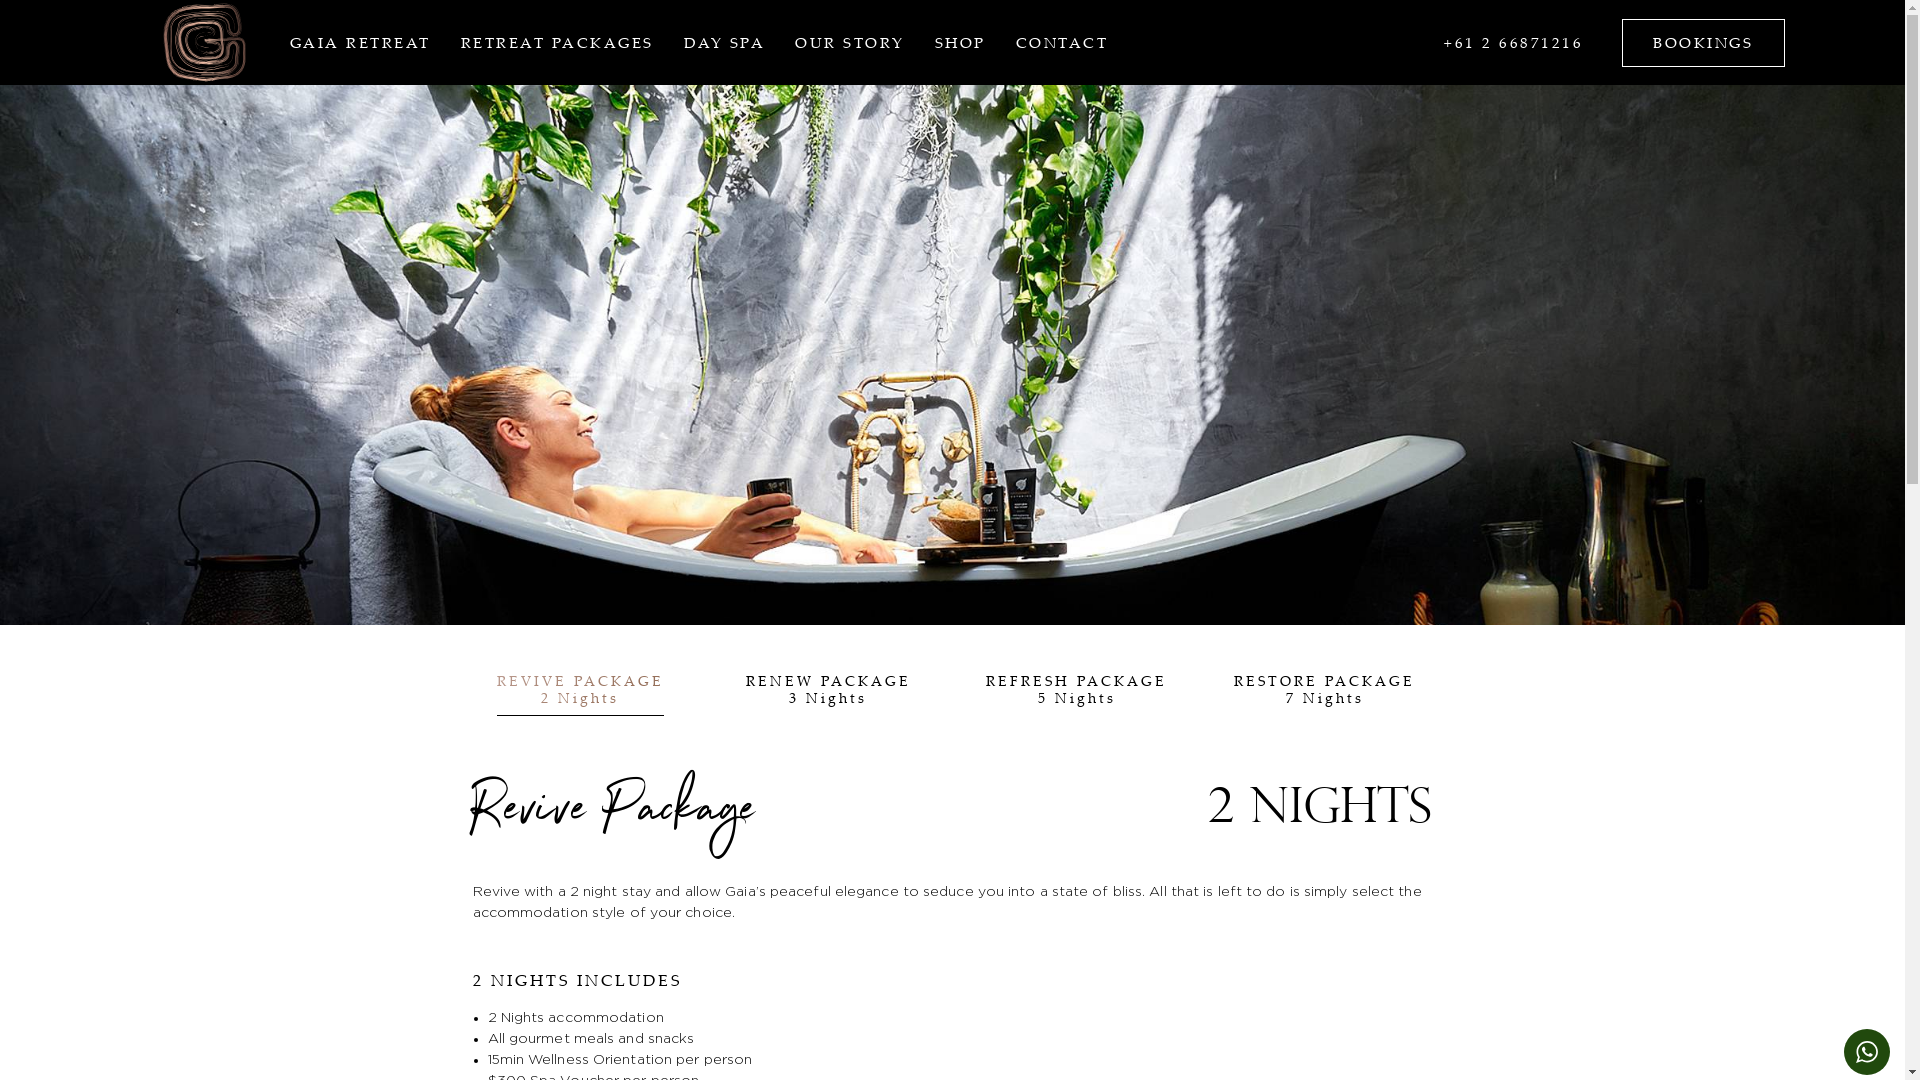 The width and height of the screenshot is (1920, 1080). Describe the element at coordinates (828, 689) in the screenshot. I see `RENEW PACKAGE
3 Nights` at that location.